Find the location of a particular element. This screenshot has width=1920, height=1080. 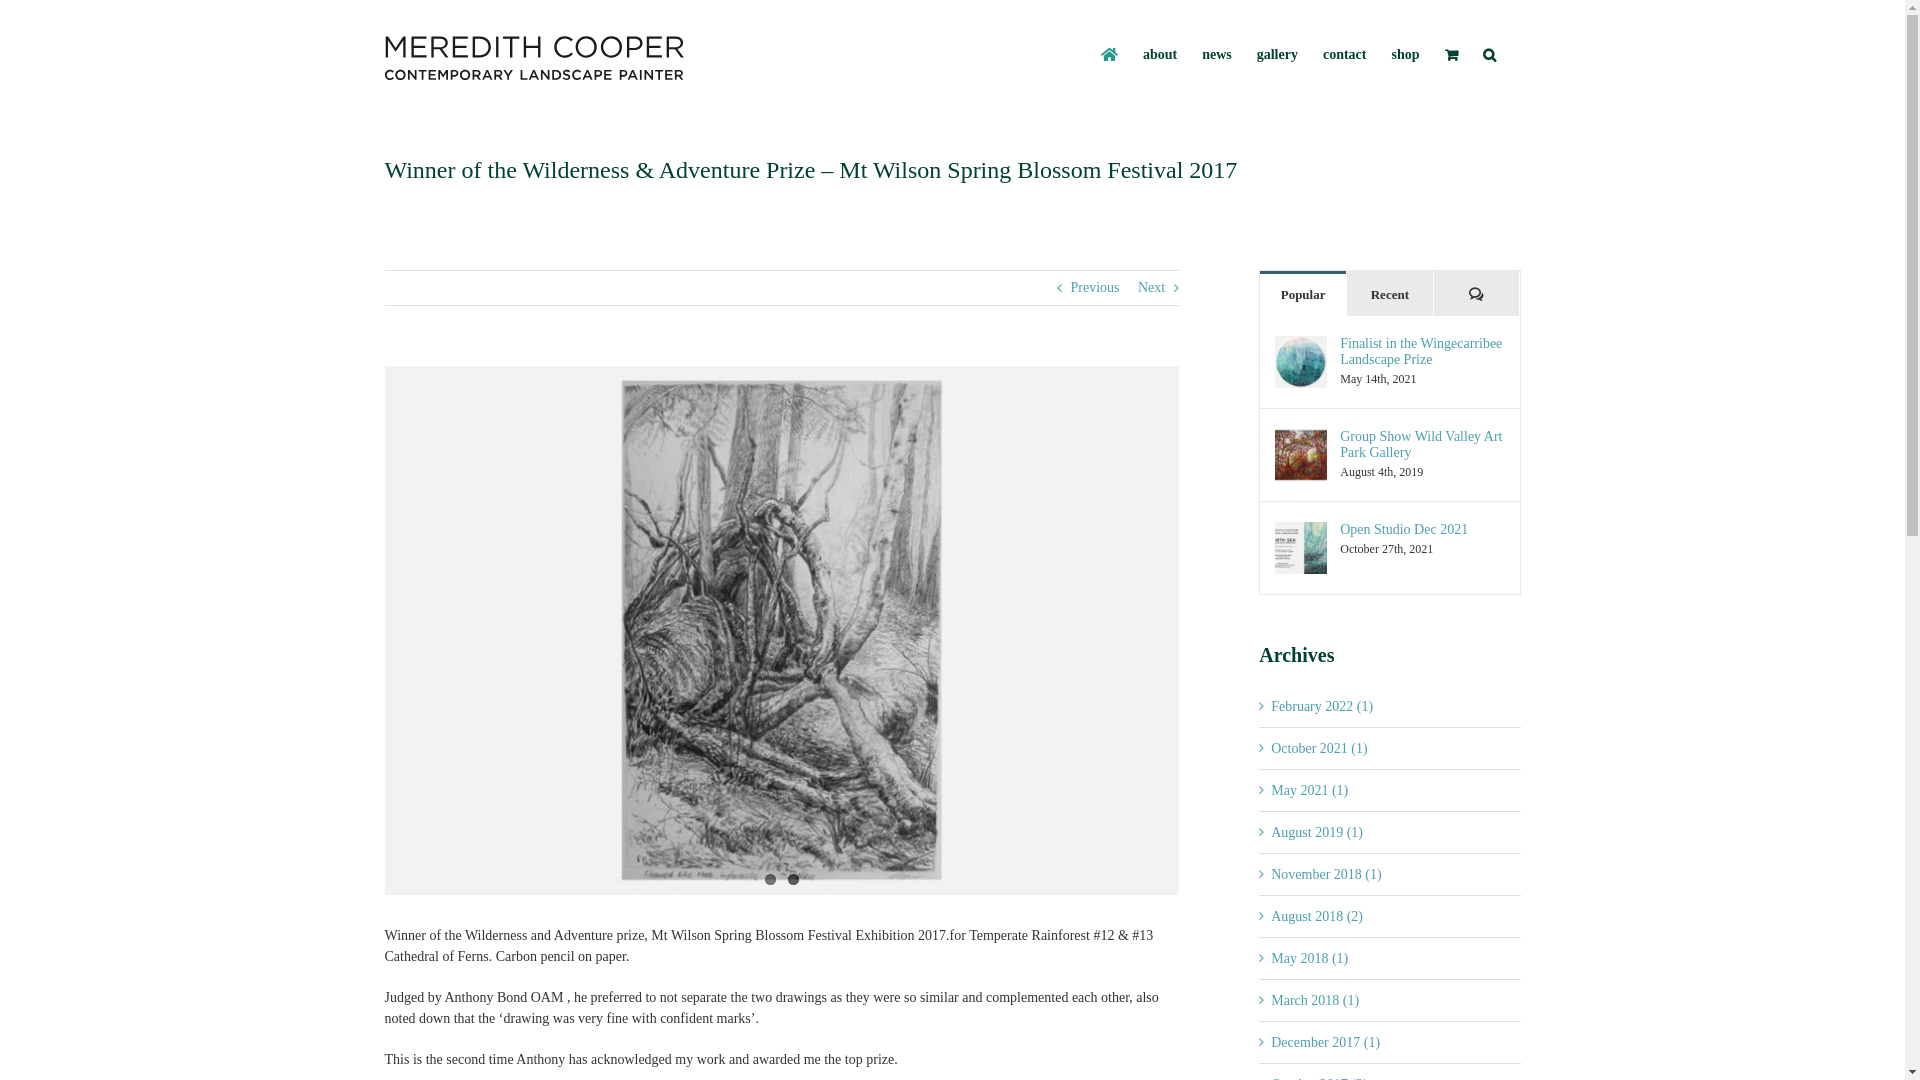

1 is located at coordinates (770, 880).